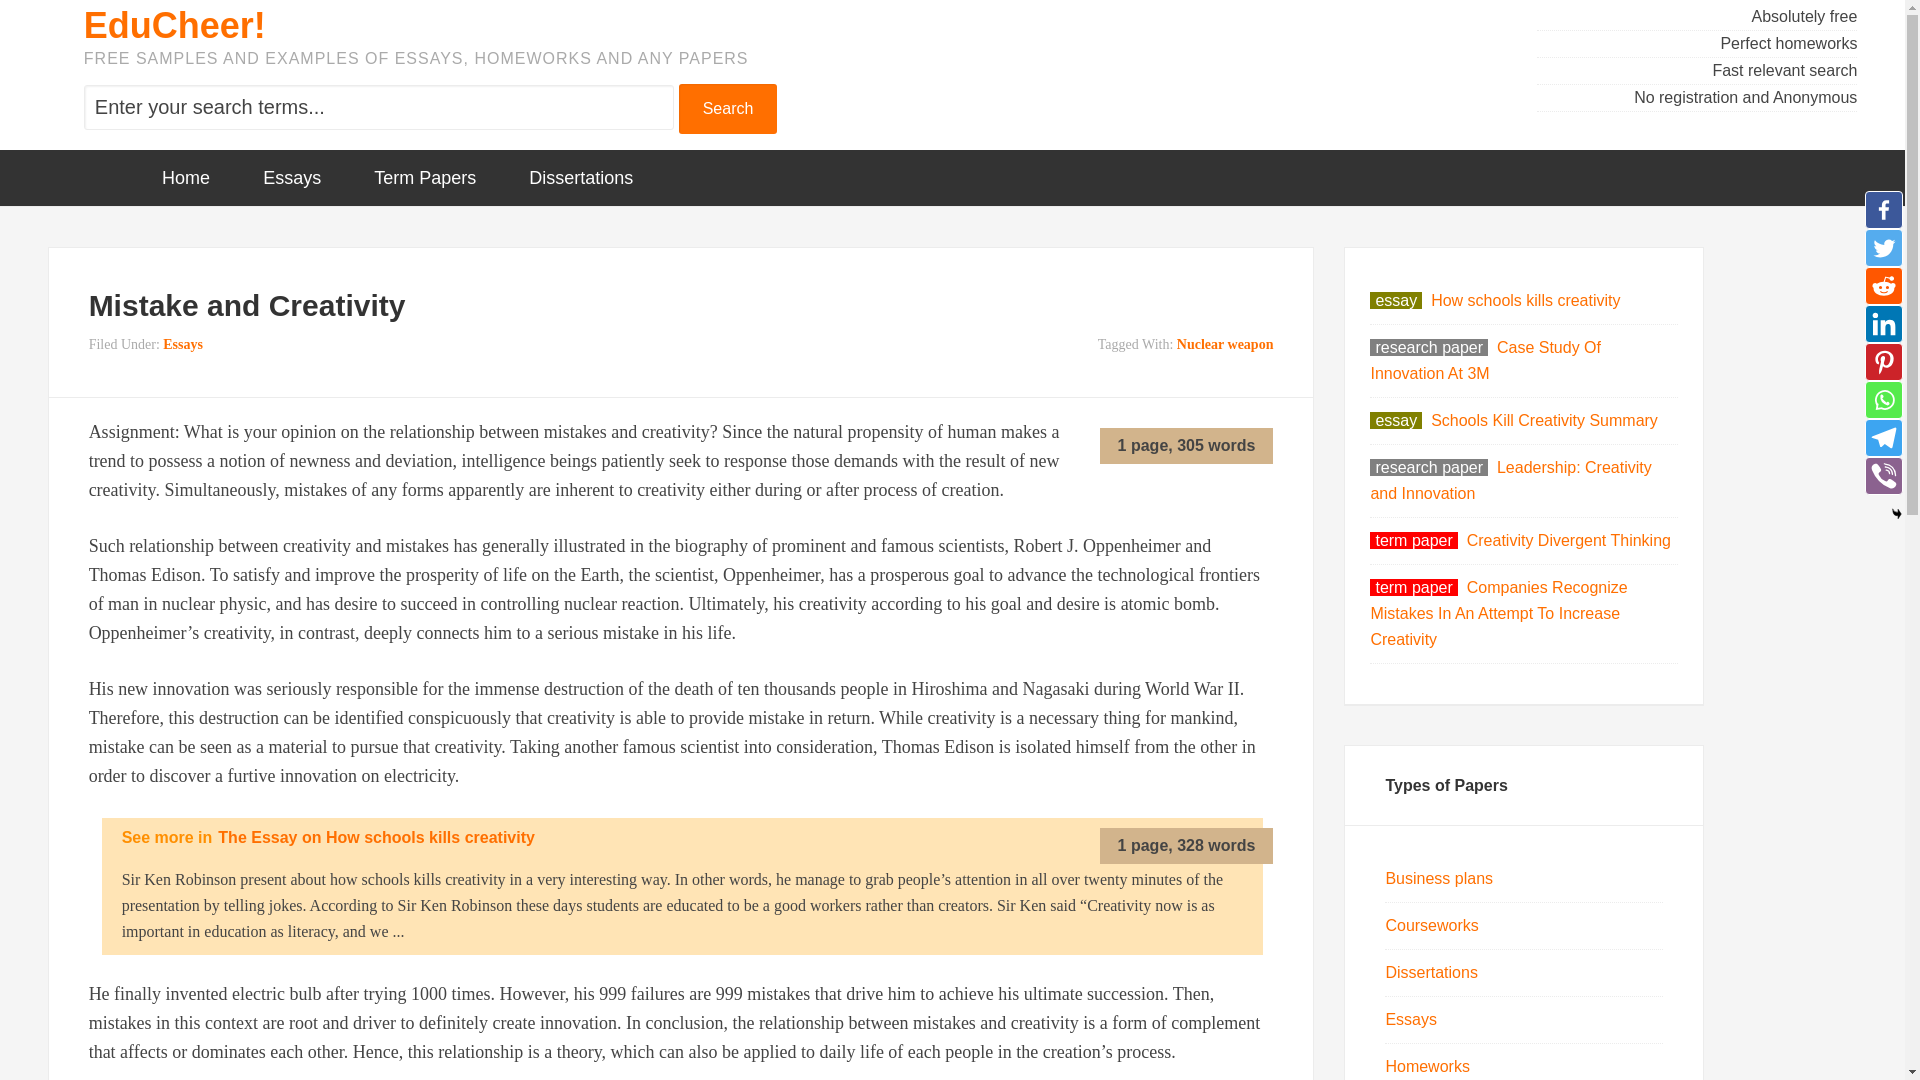 This screenshot has width=1920, height=1080. What do you see at coordinates (1513, 420) in the screenshot?
I see `essay  Schools Kill Creativity Summary` at bounding box center [1513, 420].